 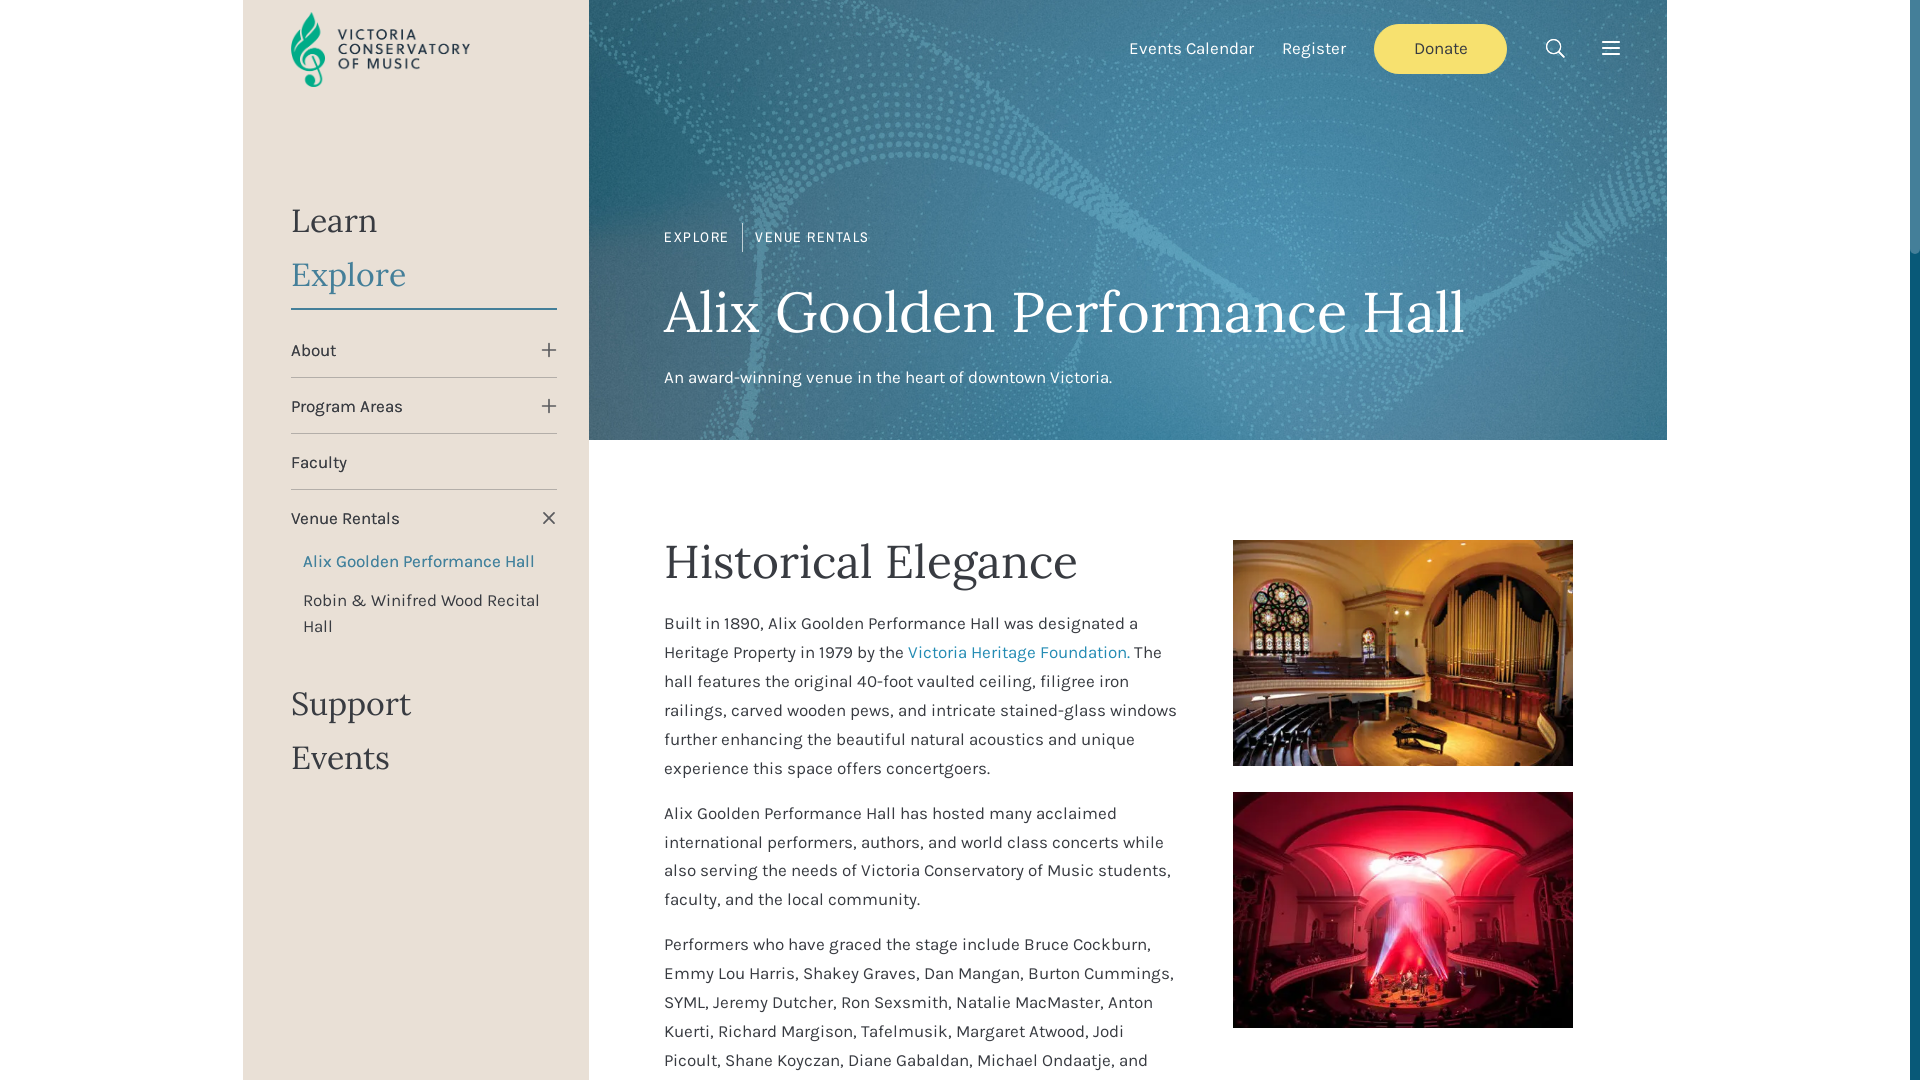 I want to click on Faculty, so click(x=424, y=462).